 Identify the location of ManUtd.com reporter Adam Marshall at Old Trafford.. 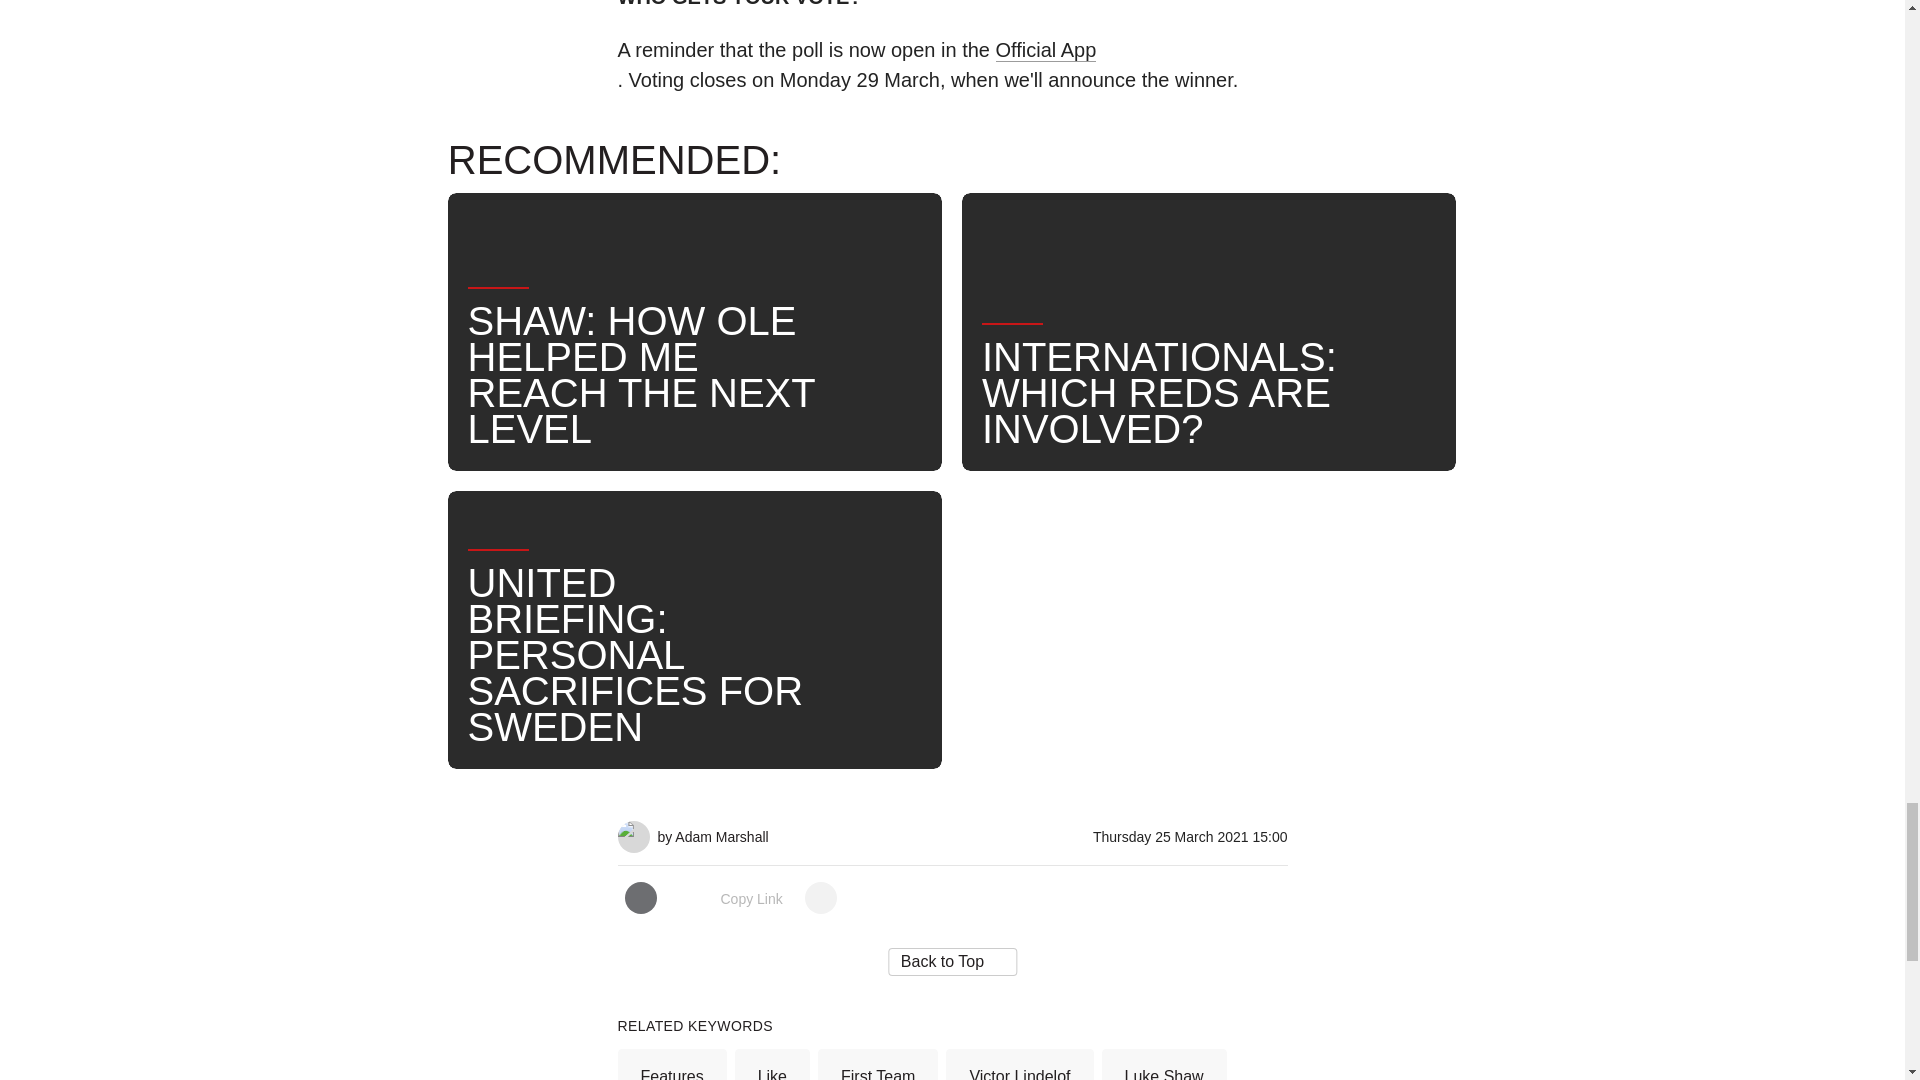
(634, 828).